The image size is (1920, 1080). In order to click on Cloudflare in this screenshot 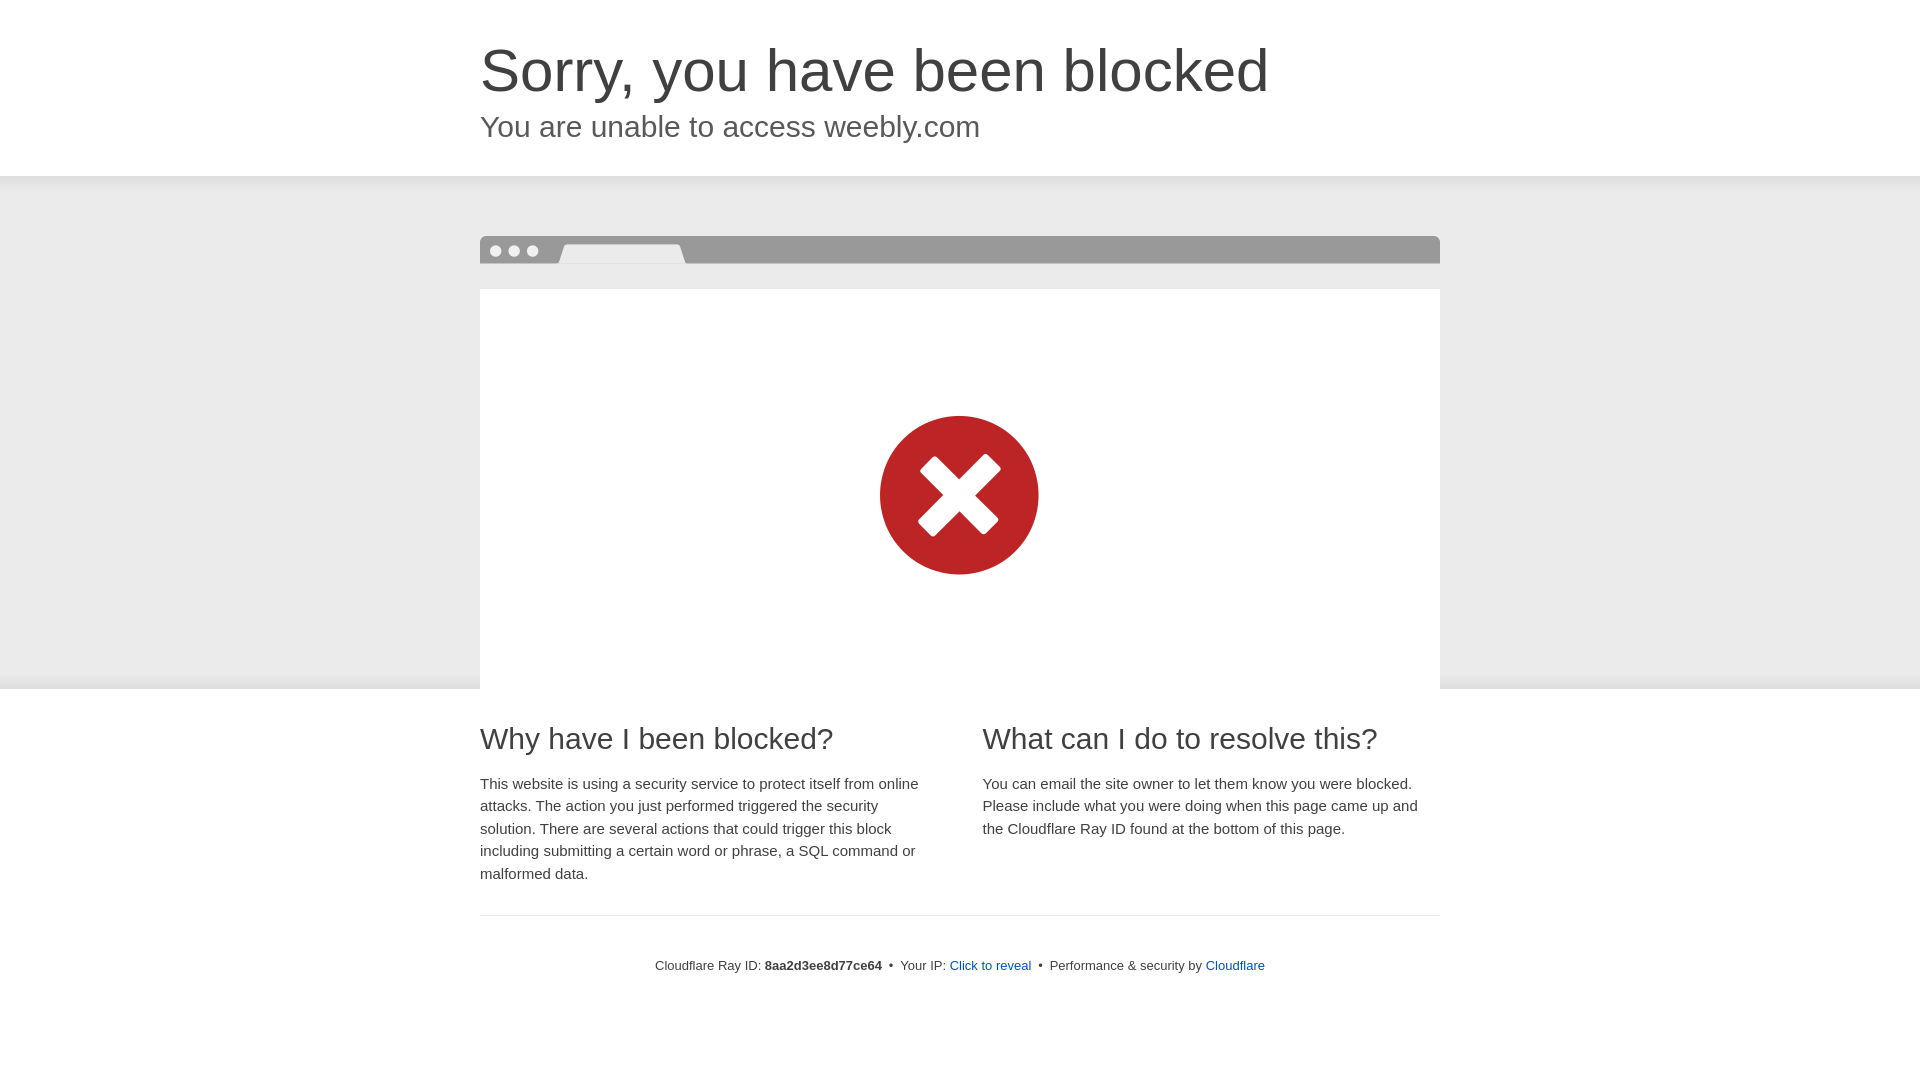, I will do `click(1235, 965)`.